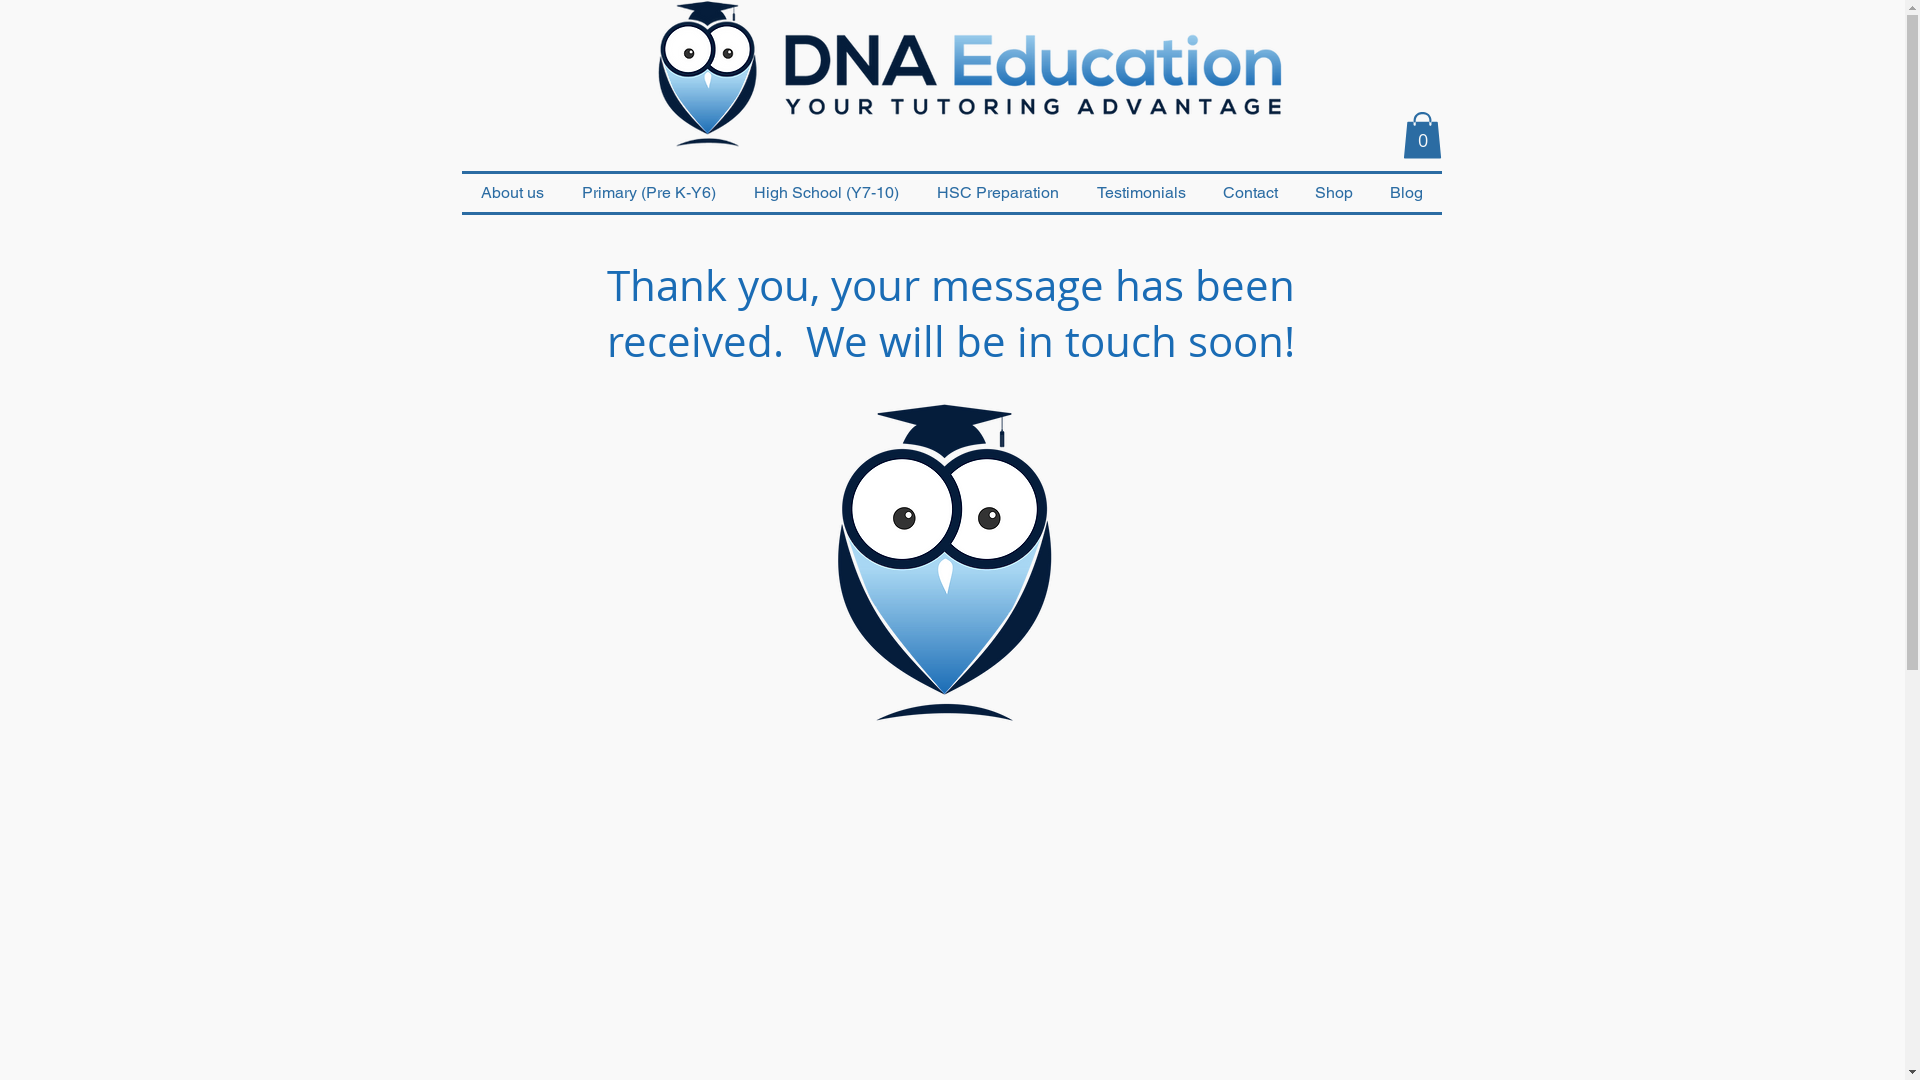 Image resolution: width=1920 pixels, height=1080 pixels. Describe the element at coordinates (1422, 136) in the screenshot. I see `0` at that location.